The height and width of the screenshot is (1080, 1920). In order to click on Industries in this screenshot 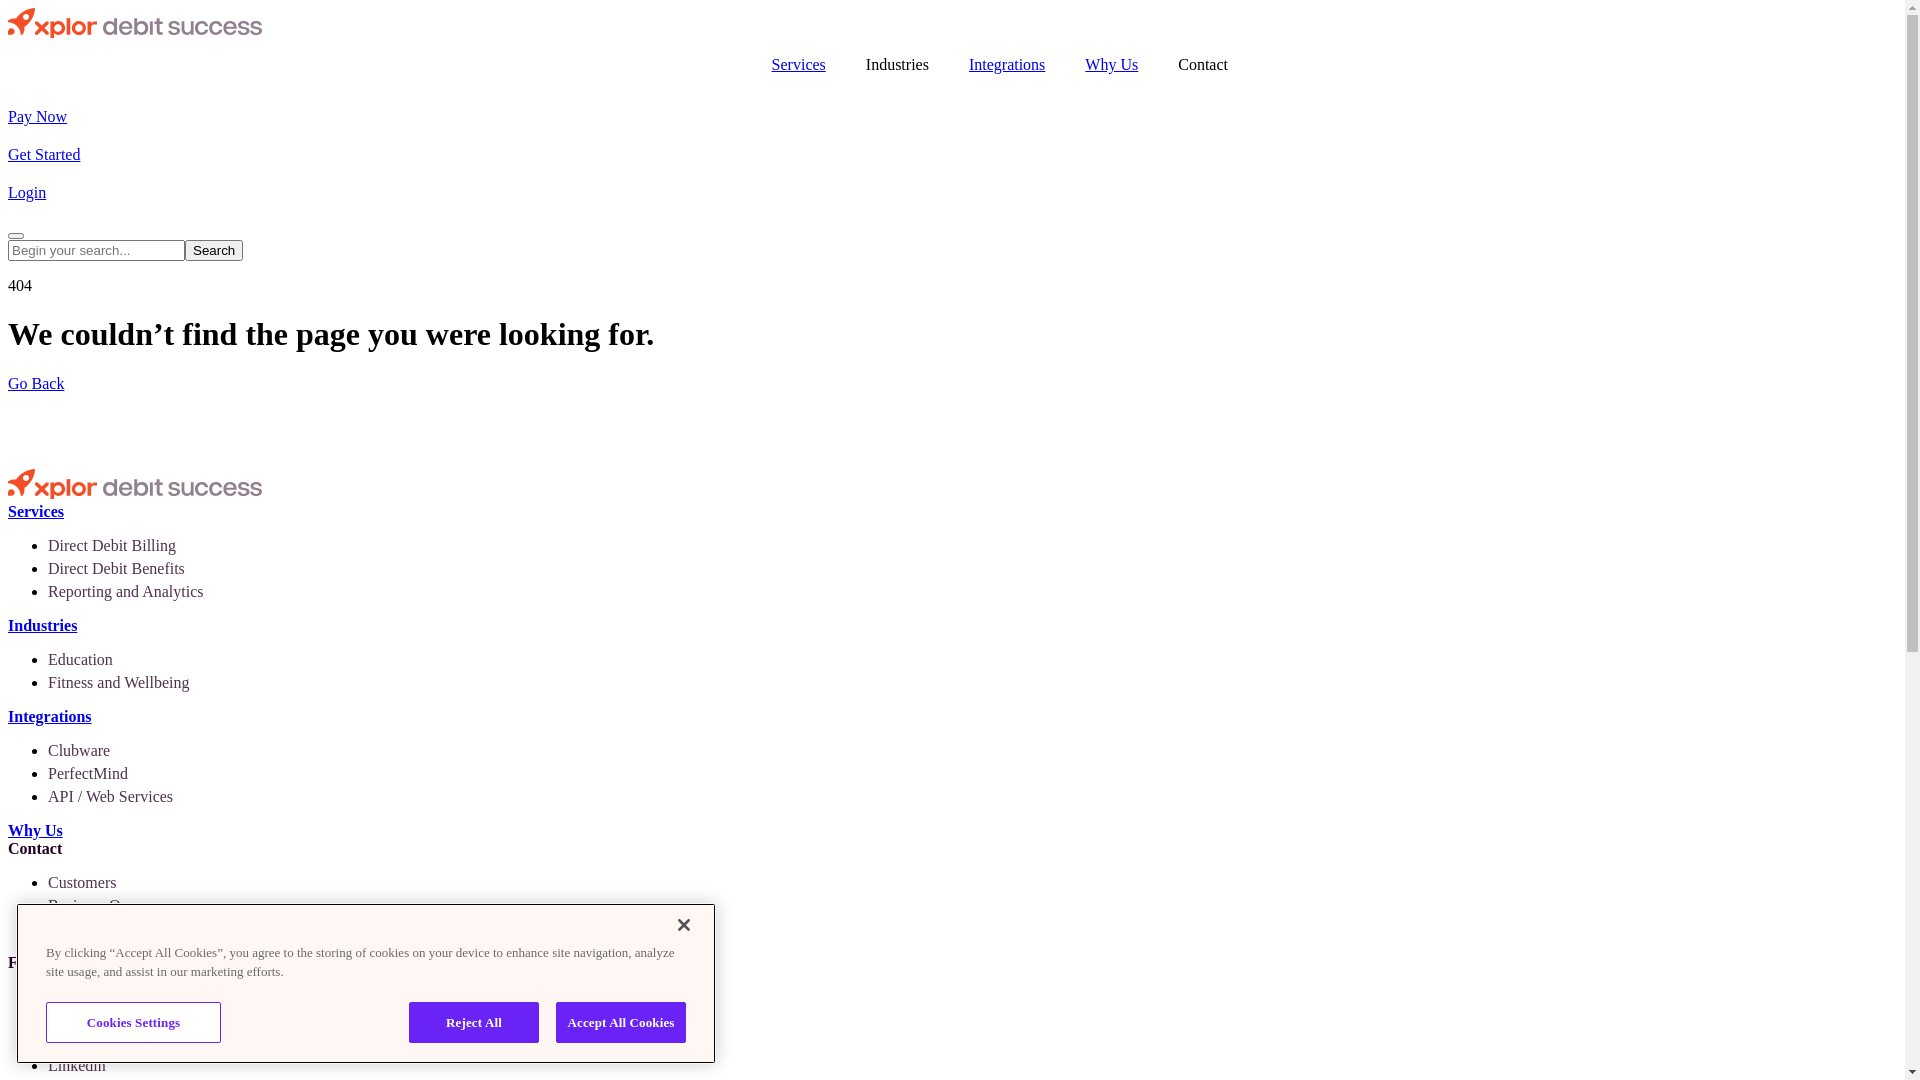, I will do `click(898, 65)`.